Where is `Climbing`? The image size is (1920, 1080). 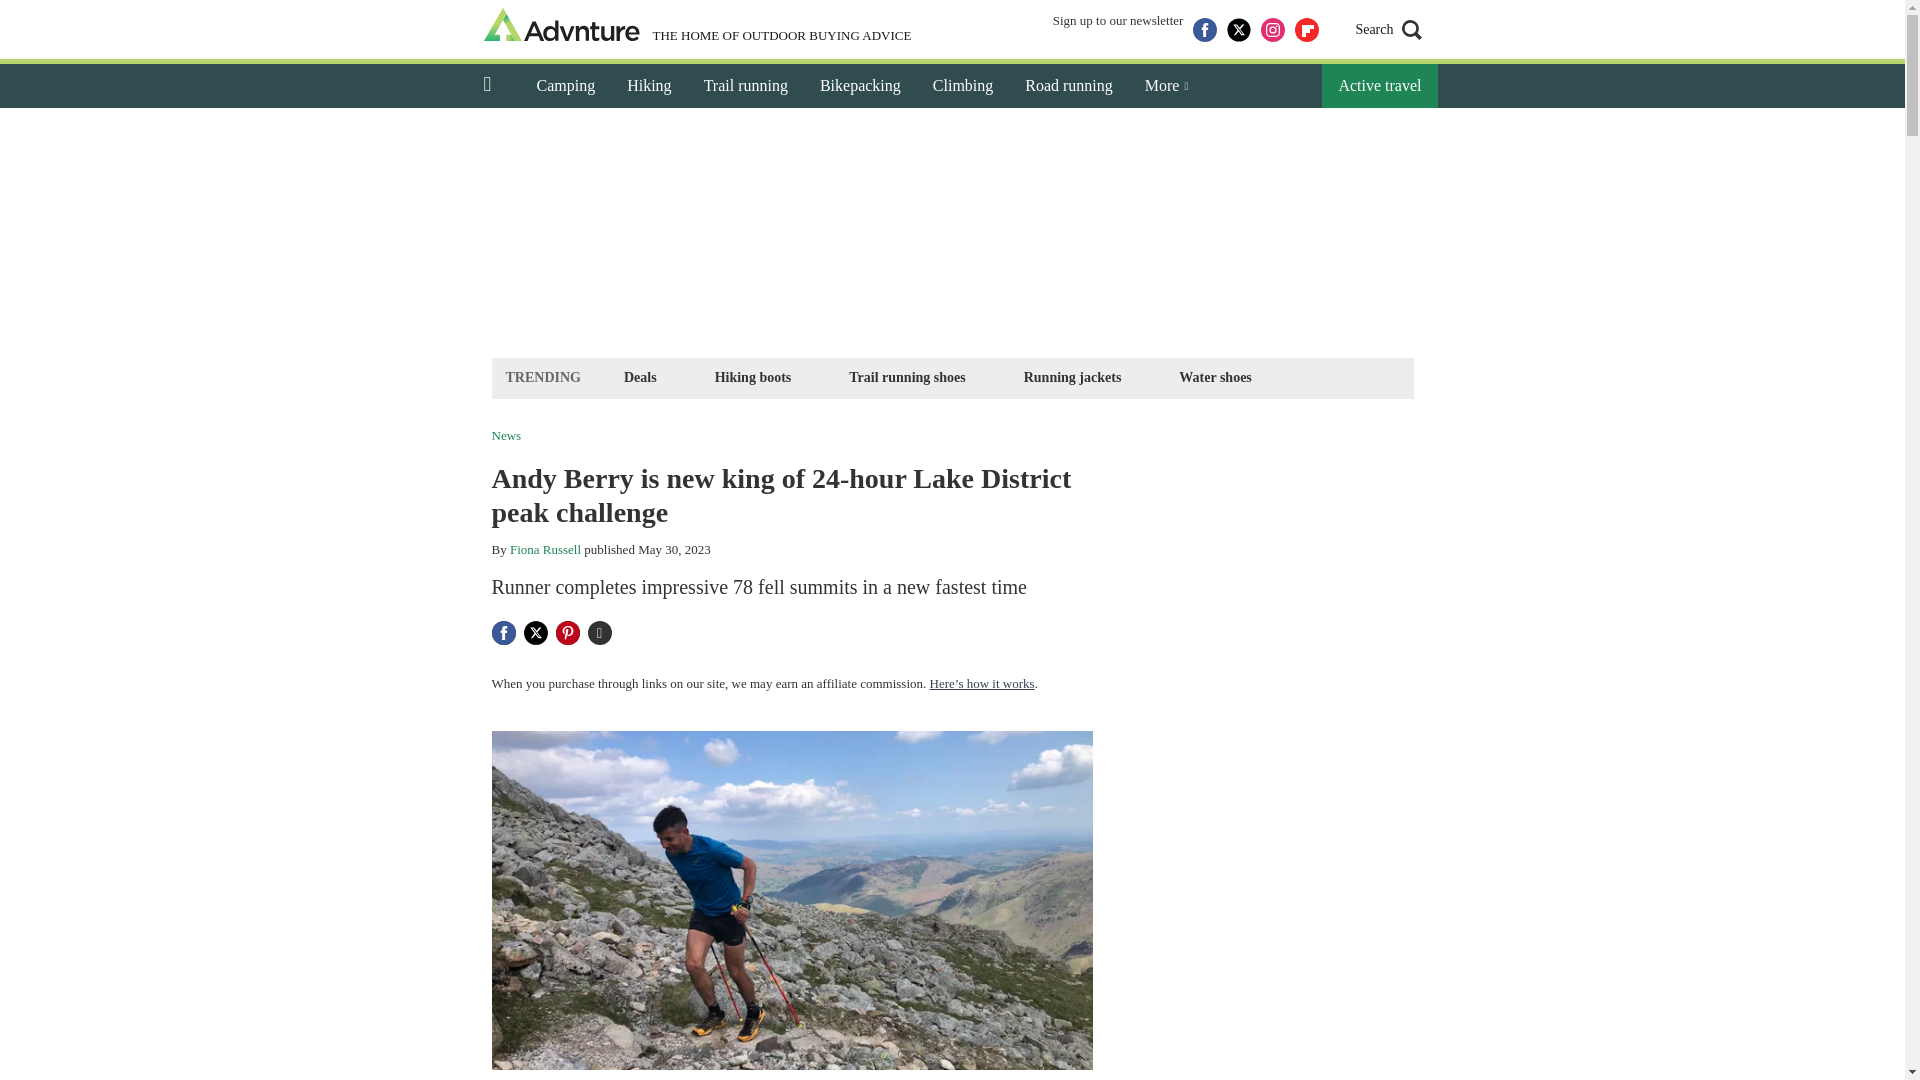 Climbing is located at coordinates (963, 86).